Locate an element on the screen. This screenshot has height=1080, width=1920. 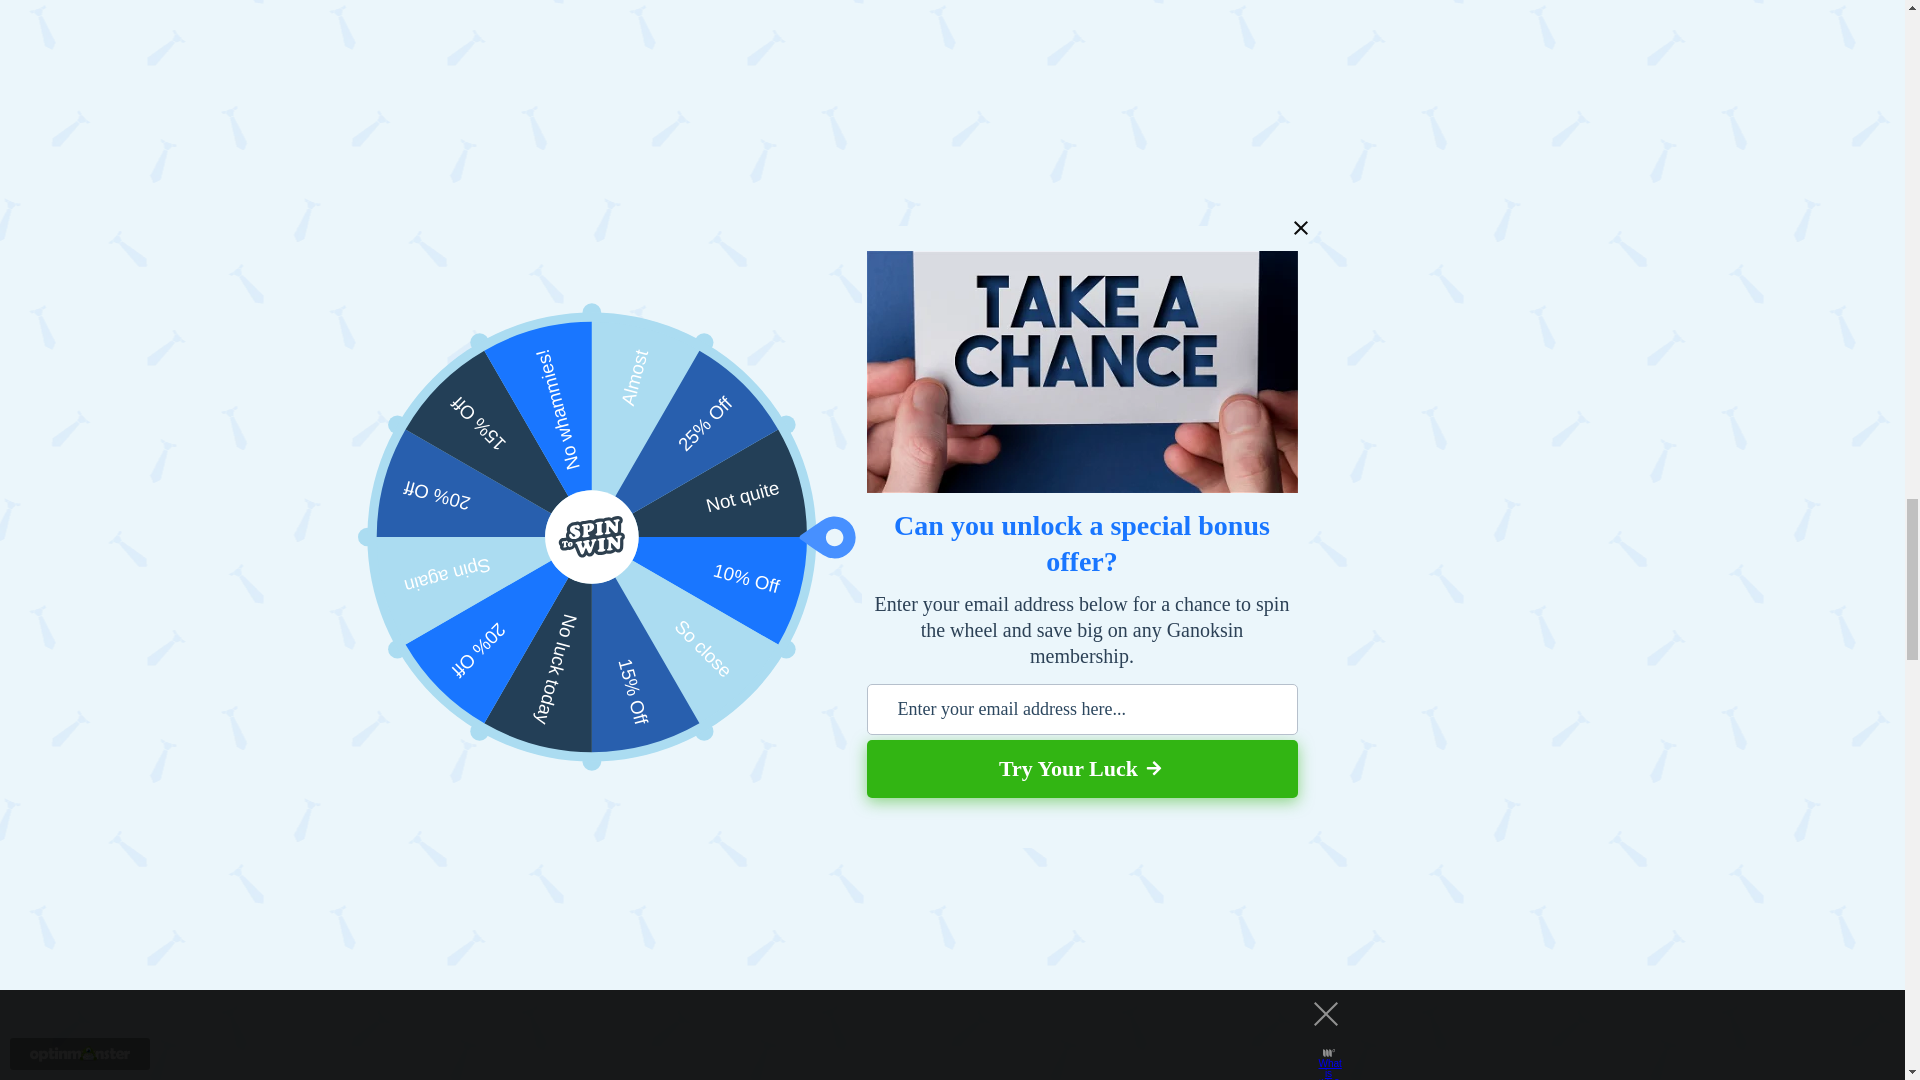
Charles Lewton-Brain is located at coordinates (632, 538).